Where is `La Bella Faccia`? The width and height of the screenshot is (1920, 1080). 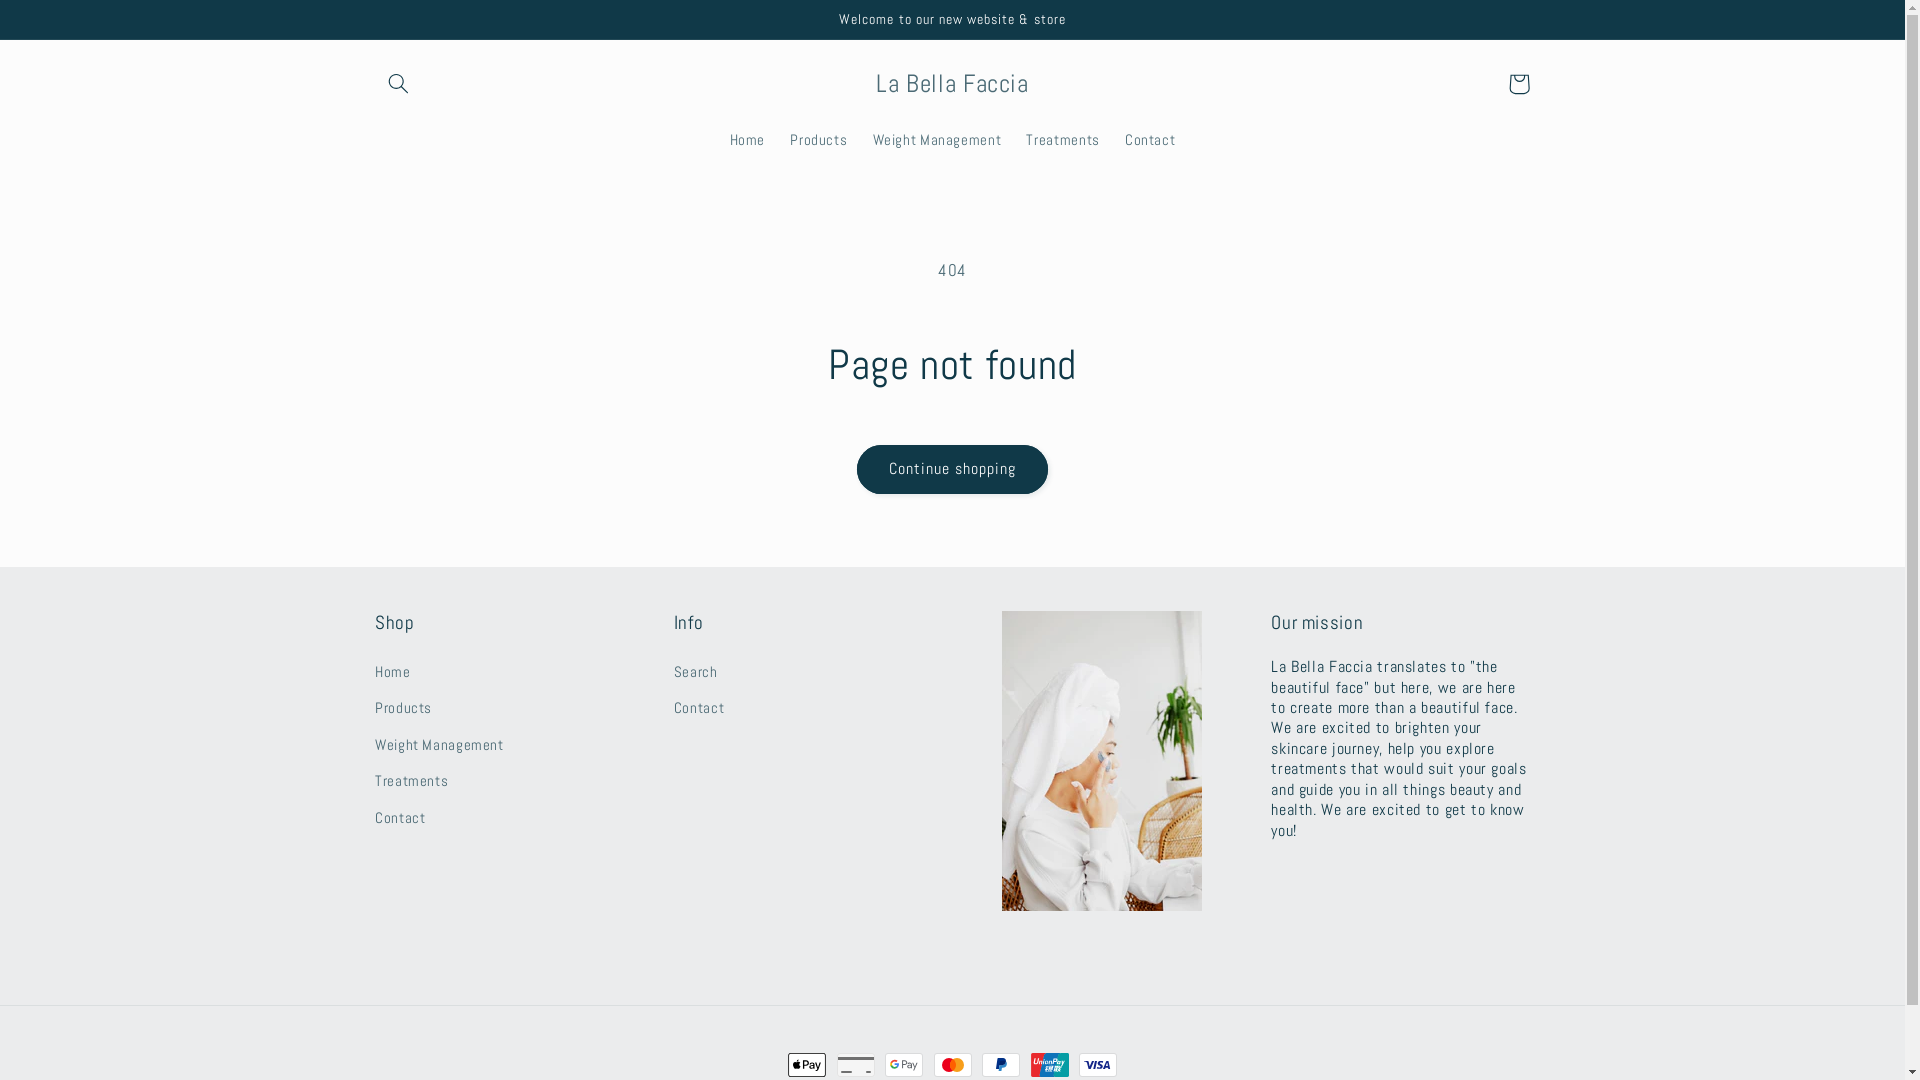
La Bella Faccia is located at coordinates (952, 84).